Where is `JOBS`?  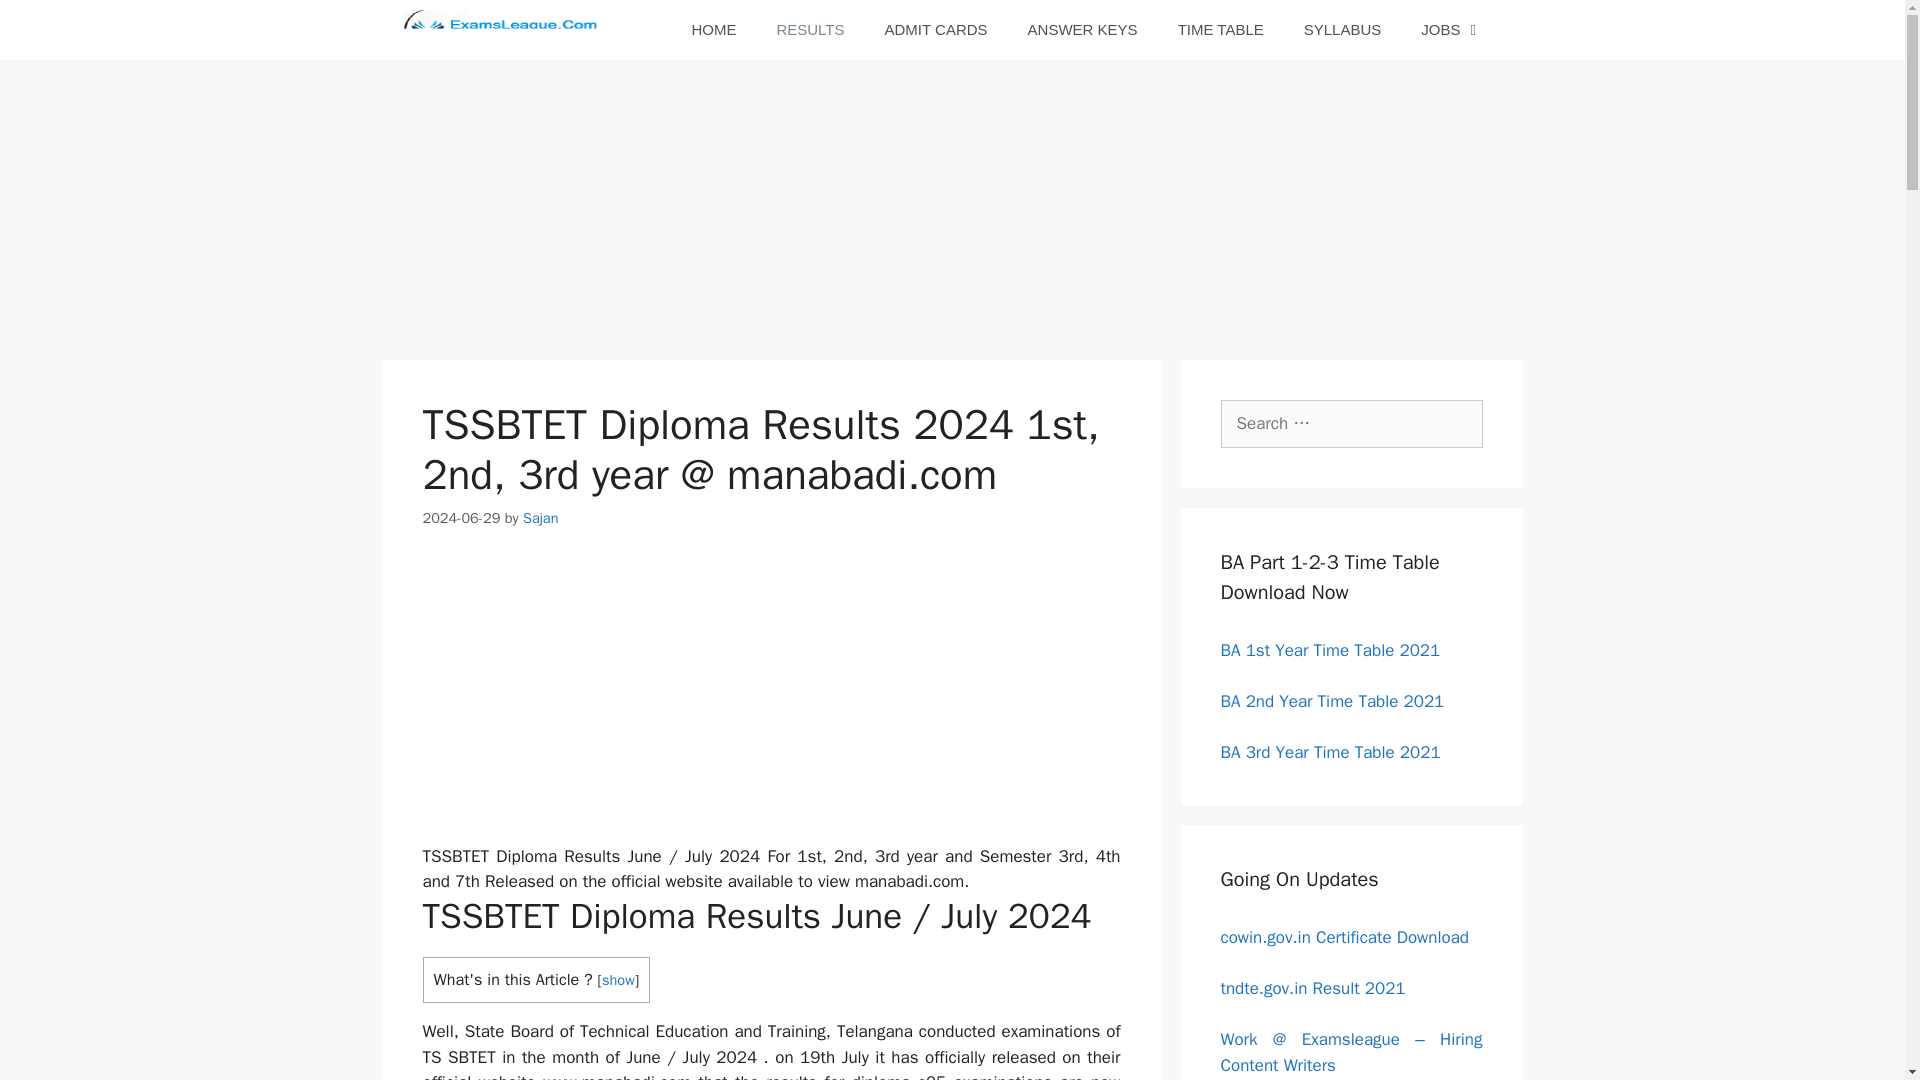
JOBS is located at coordinates (1451, 30).